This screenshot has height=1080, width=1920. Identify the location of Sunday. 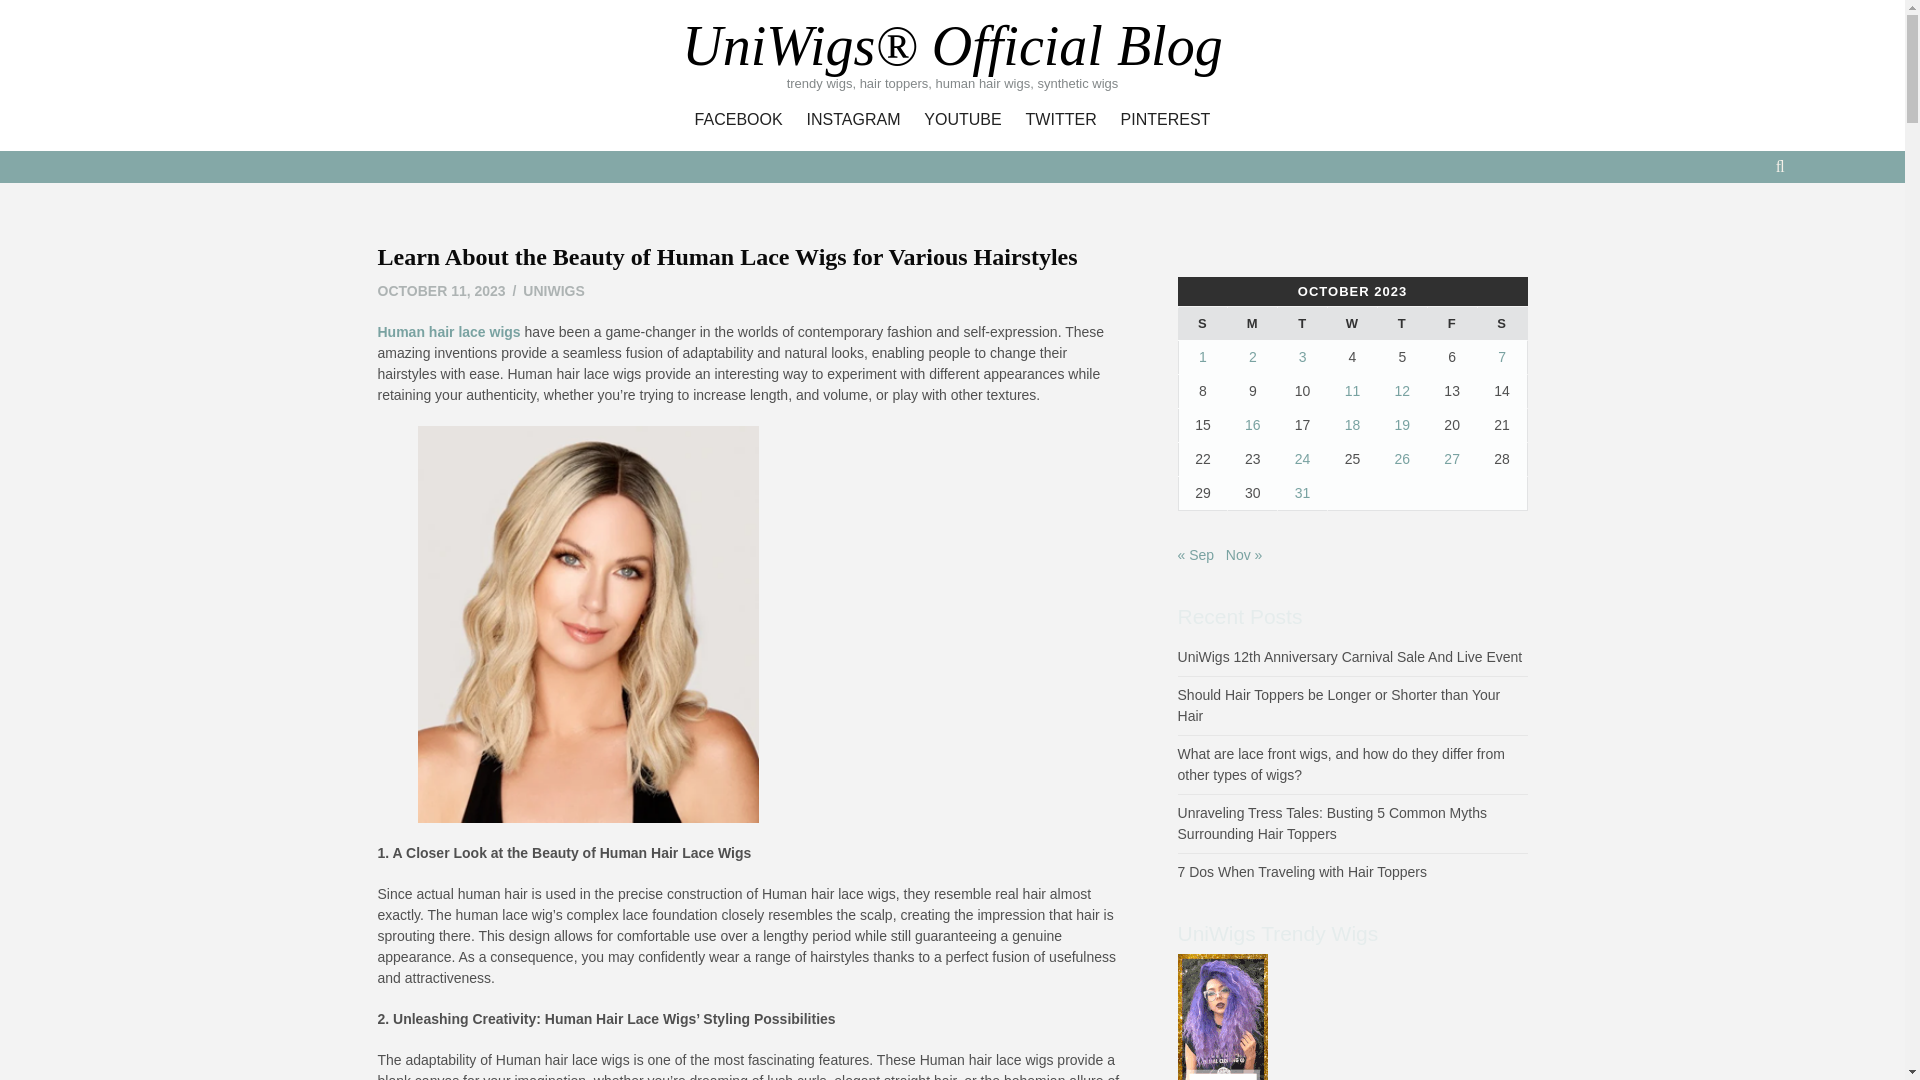
(1203, 324).